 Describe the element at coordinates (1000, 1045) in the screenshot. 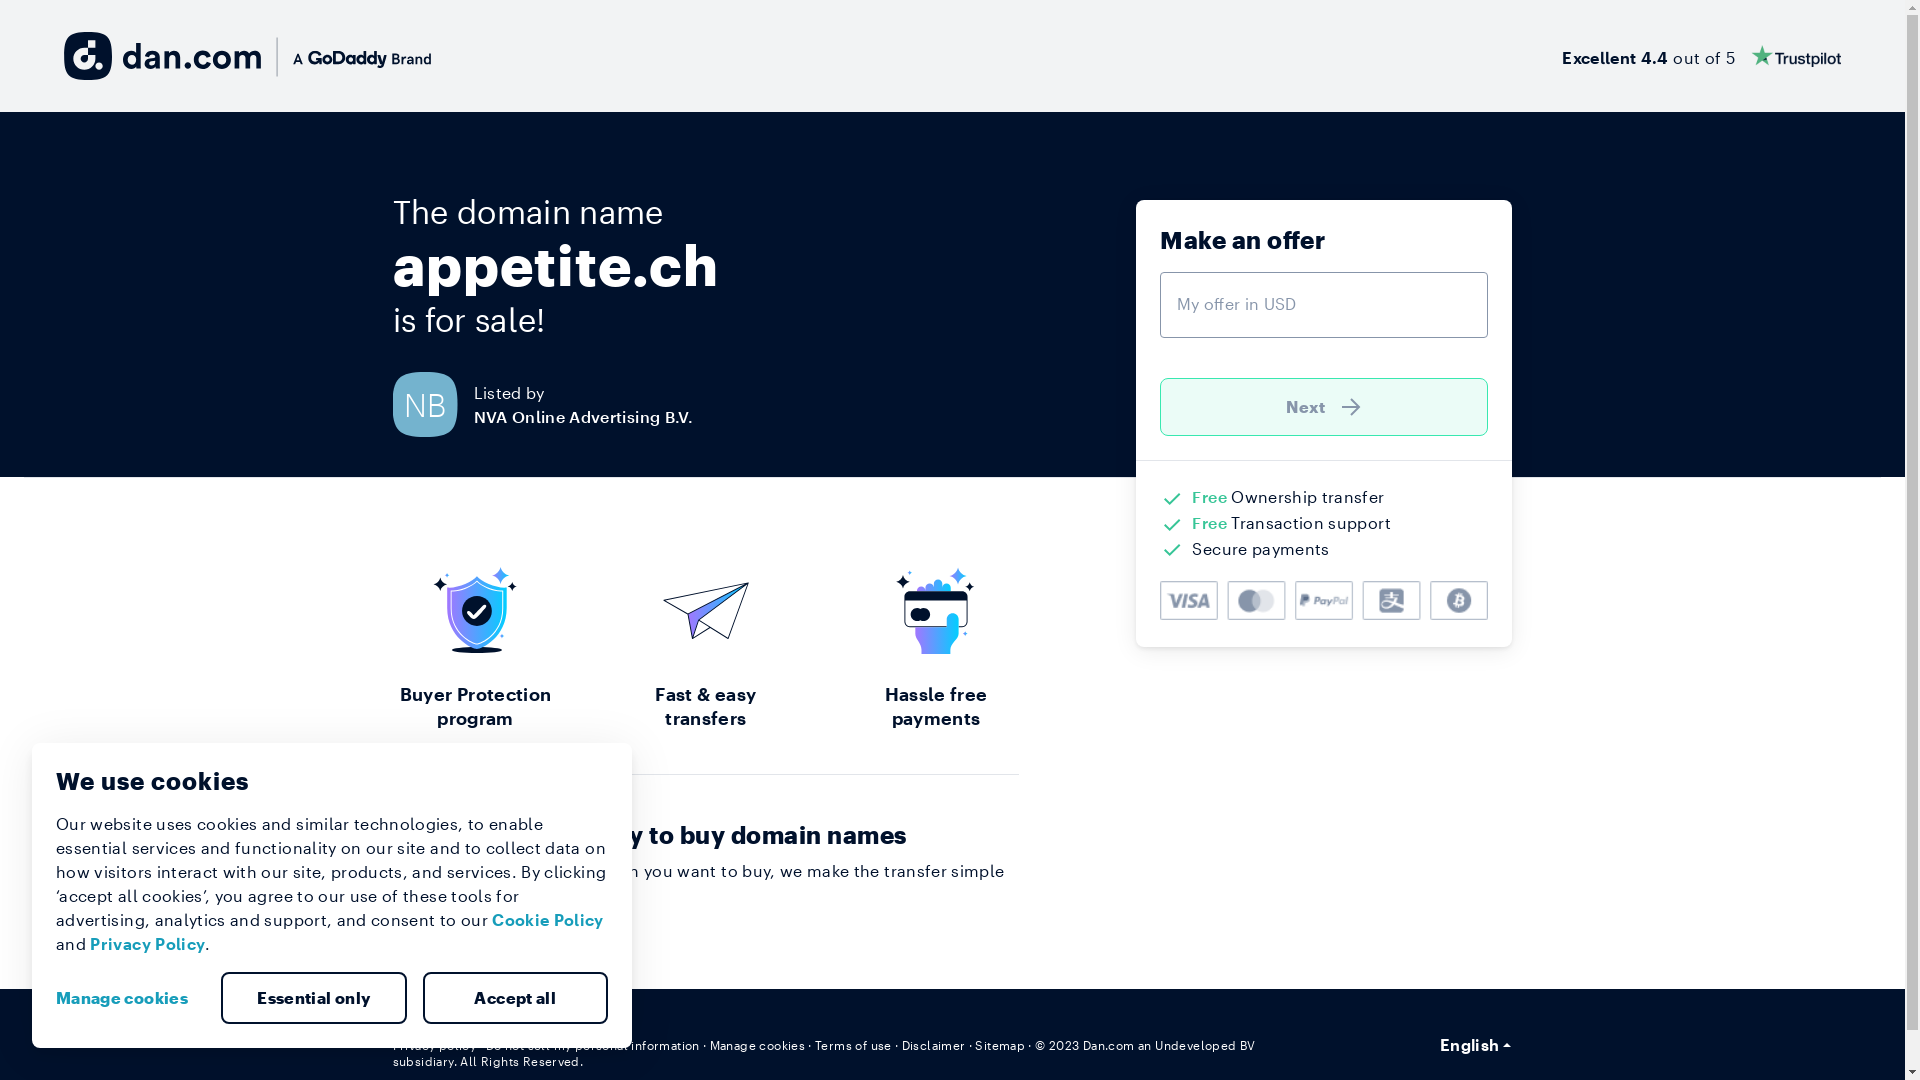

I see `Sitemap` at that location.